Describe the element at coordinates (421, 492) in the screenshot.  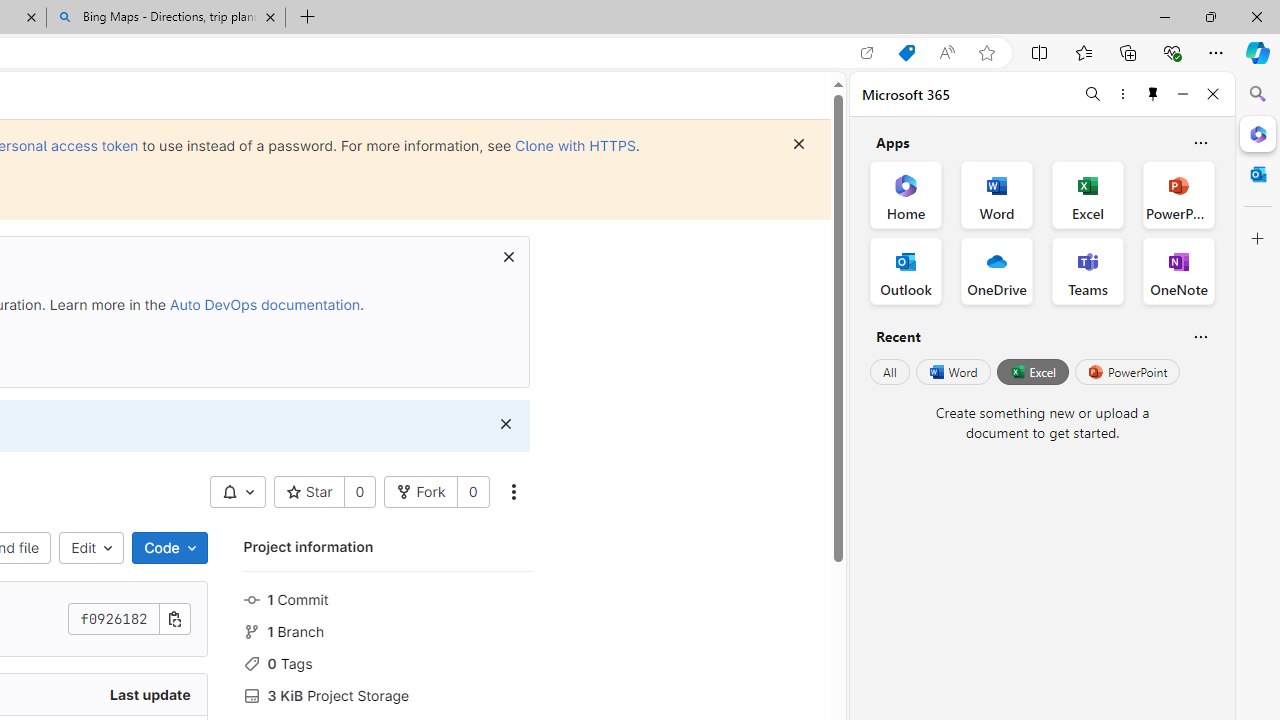
I see `Fork` at that location.